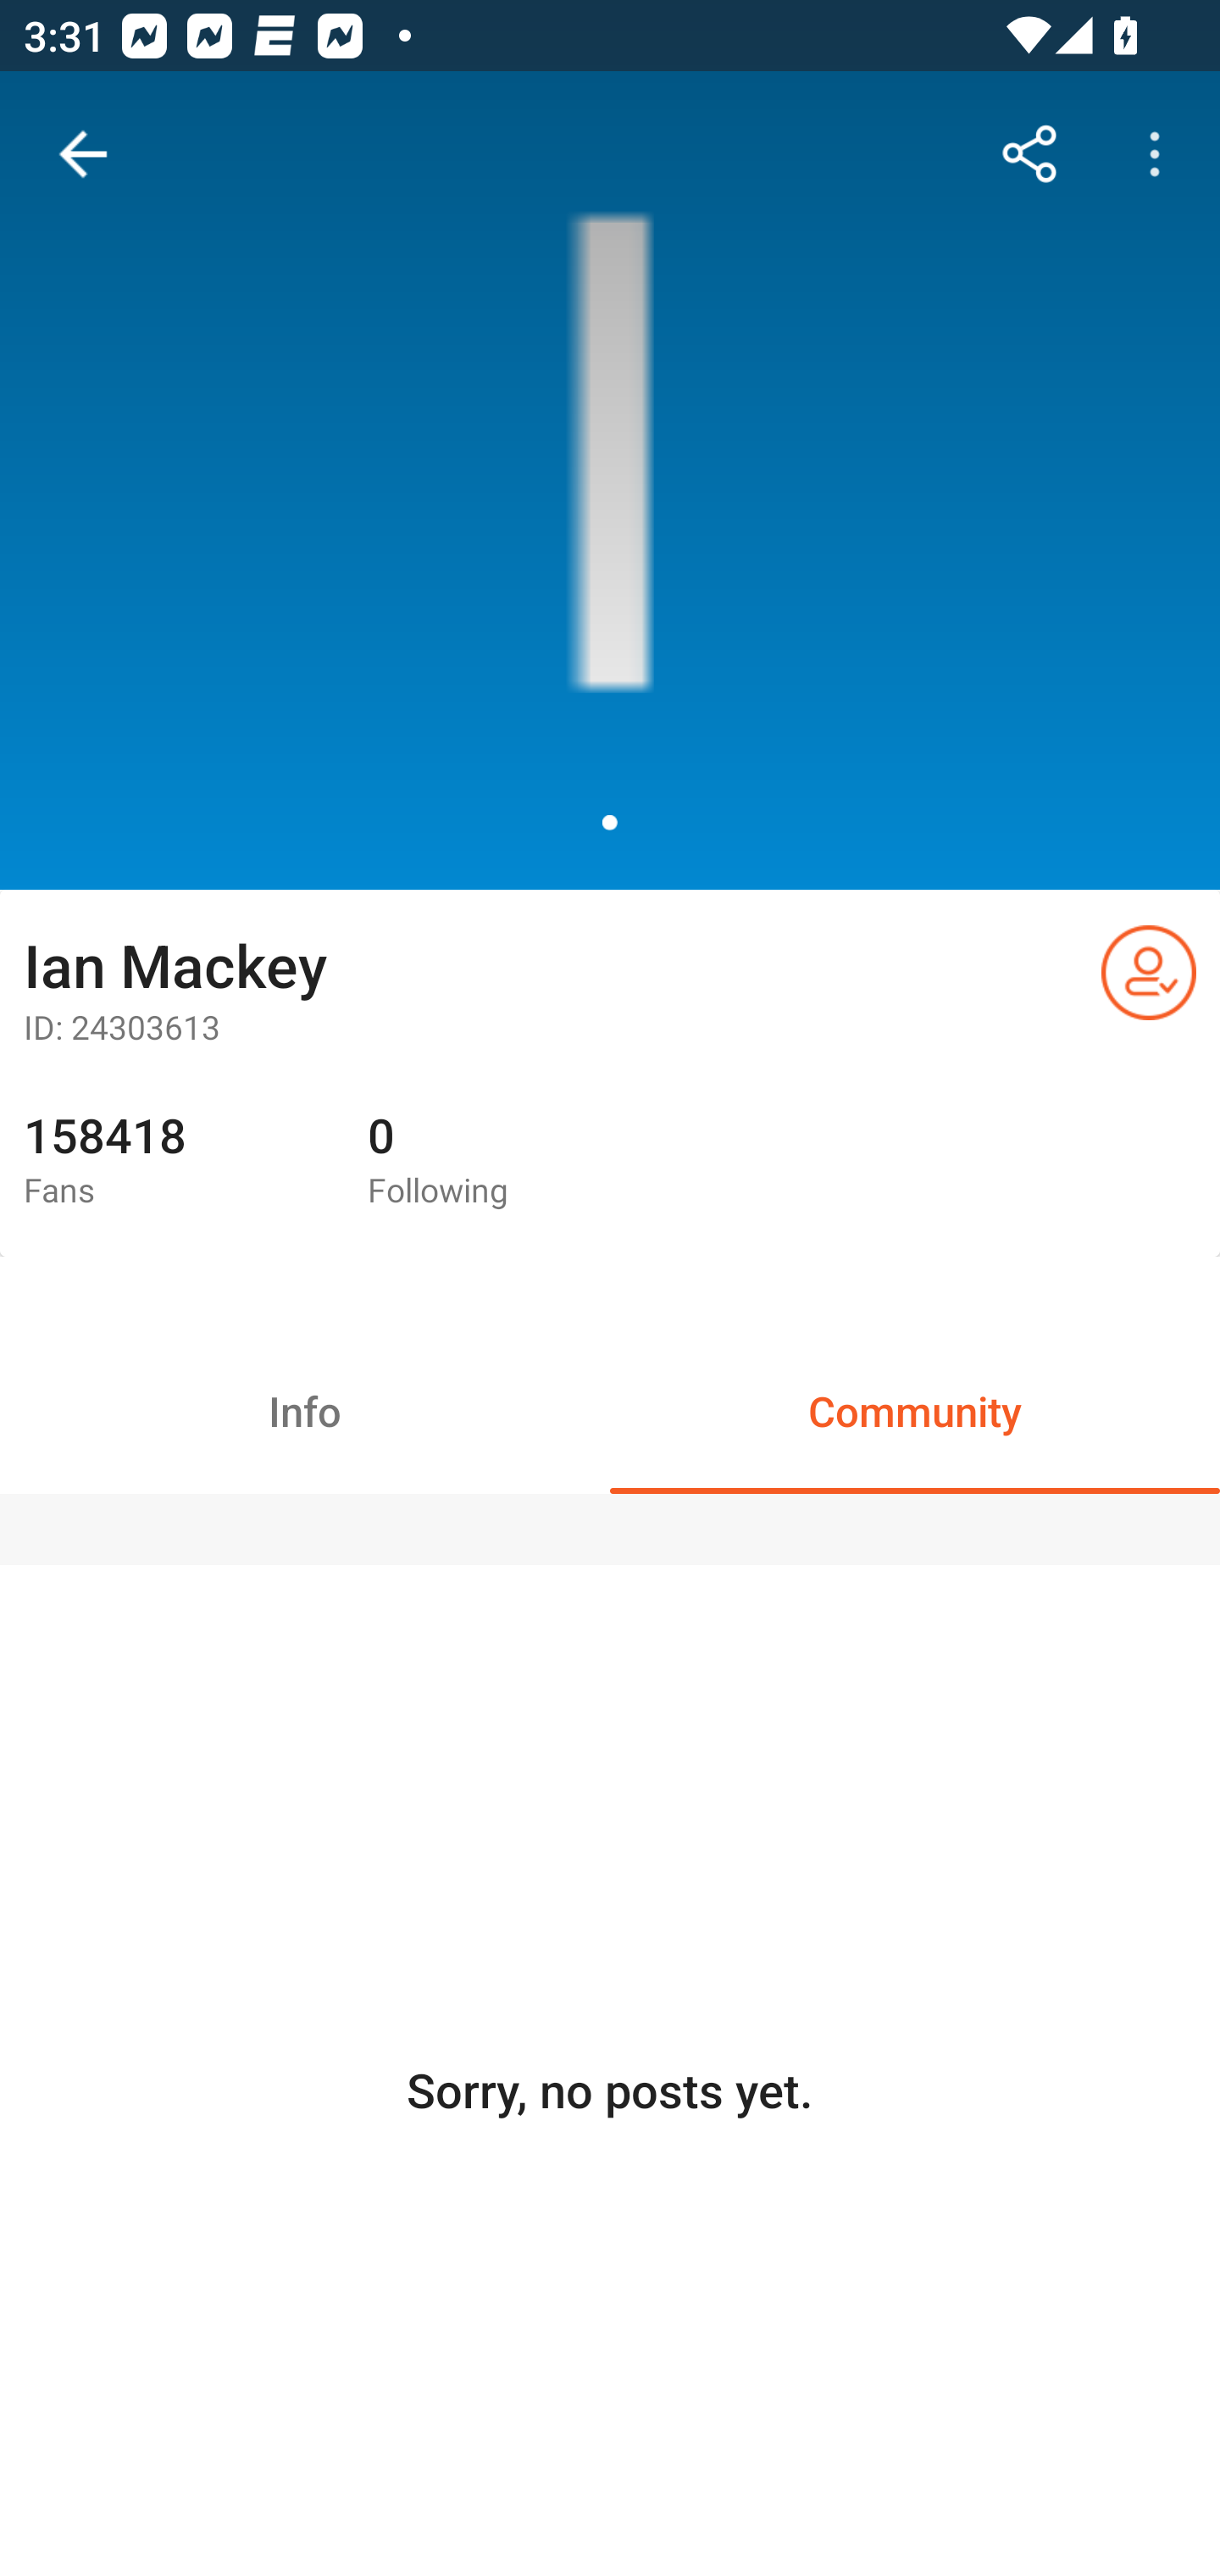 The image size is (1220, 2576). I want to click on Info, so click(305, 1410).